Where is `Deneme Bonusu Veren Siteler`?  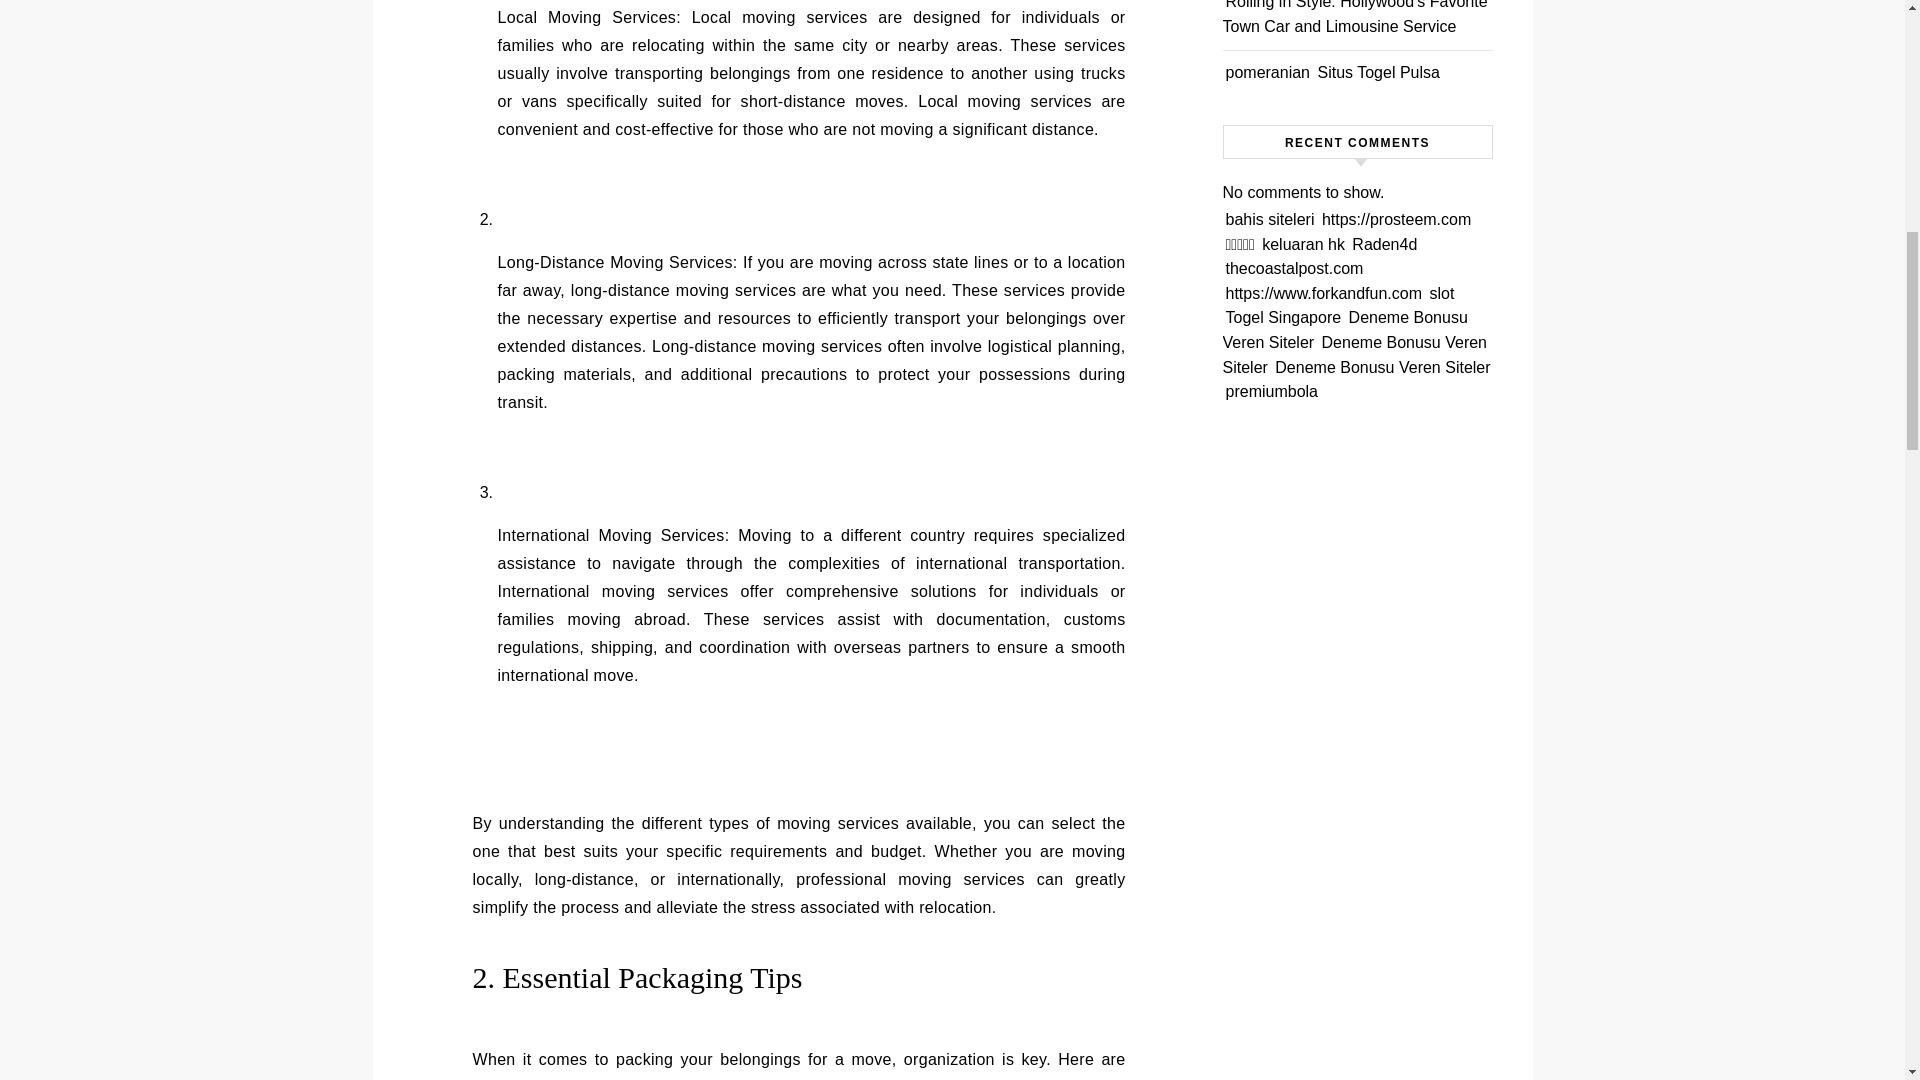
Deneme Bonusu Veren Siteler is located at coordinates (1344, 330).